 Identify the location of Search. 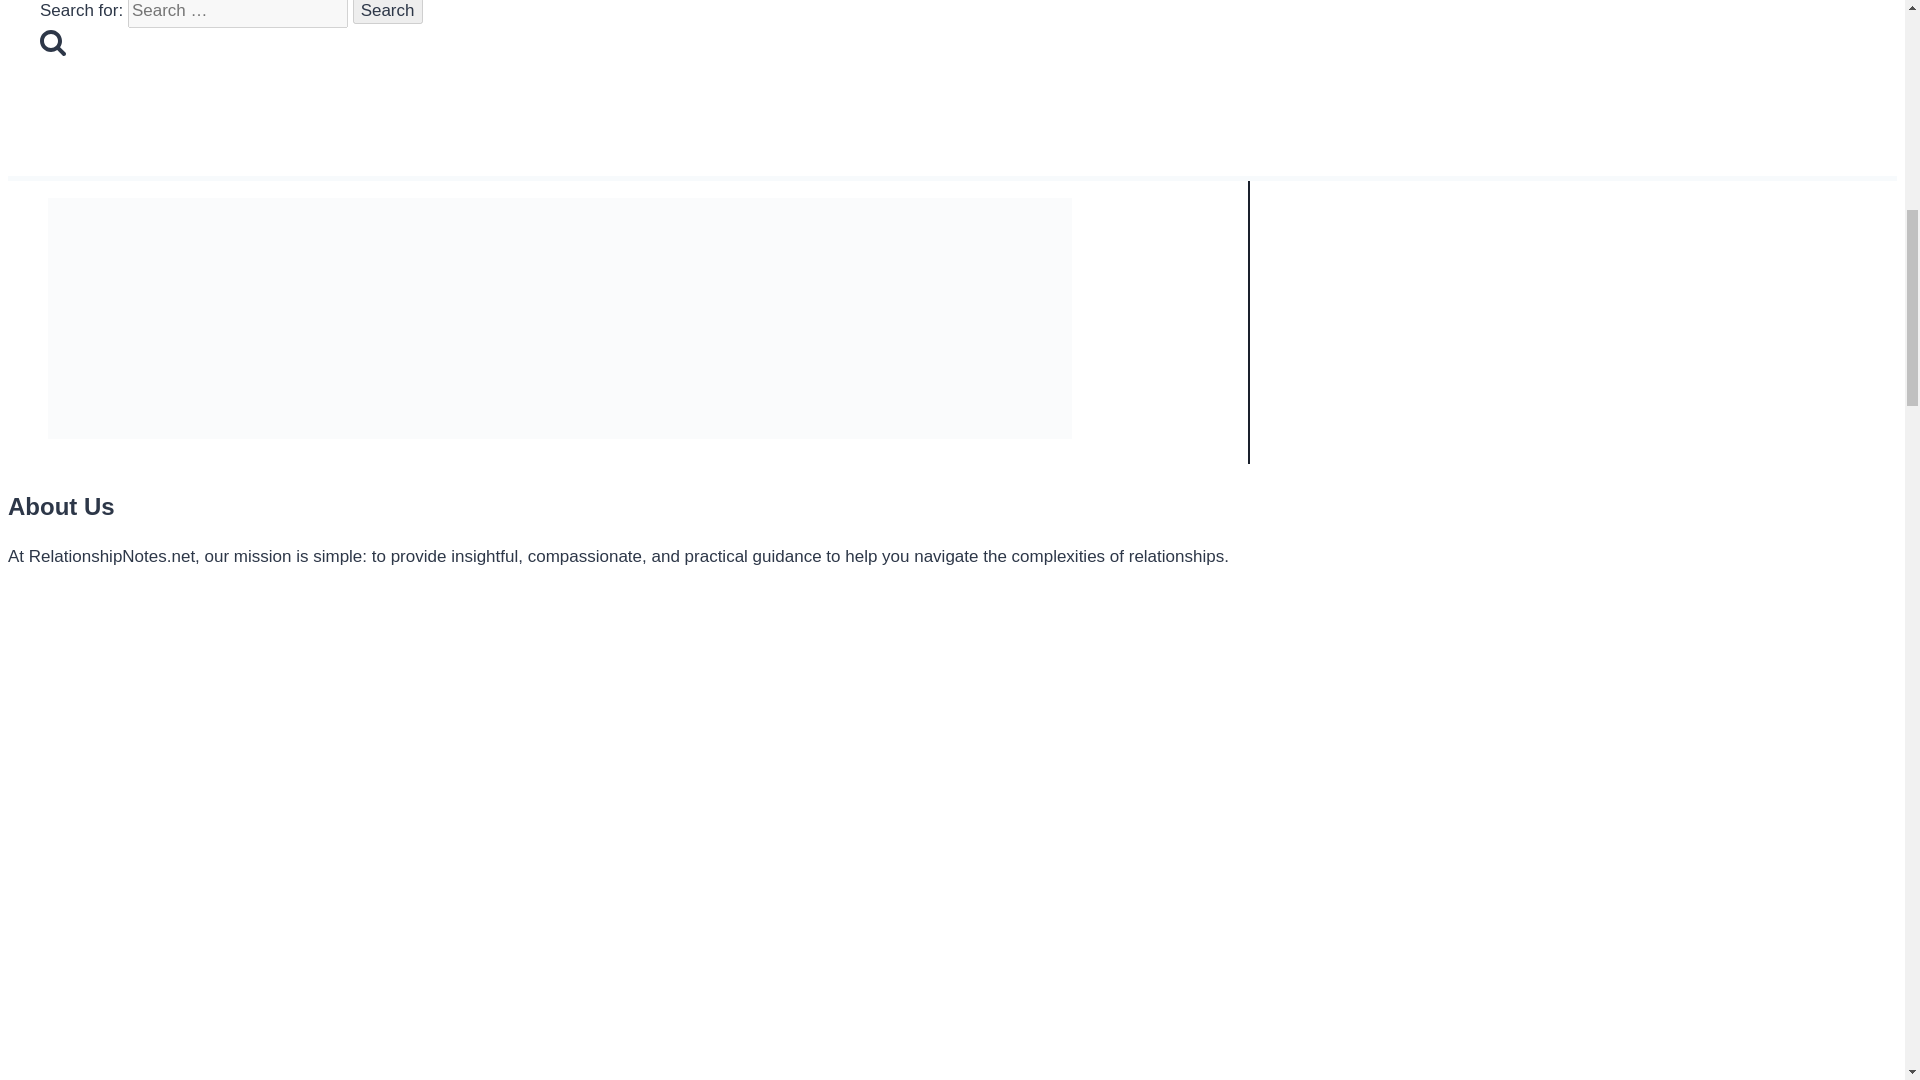
(388, 12).